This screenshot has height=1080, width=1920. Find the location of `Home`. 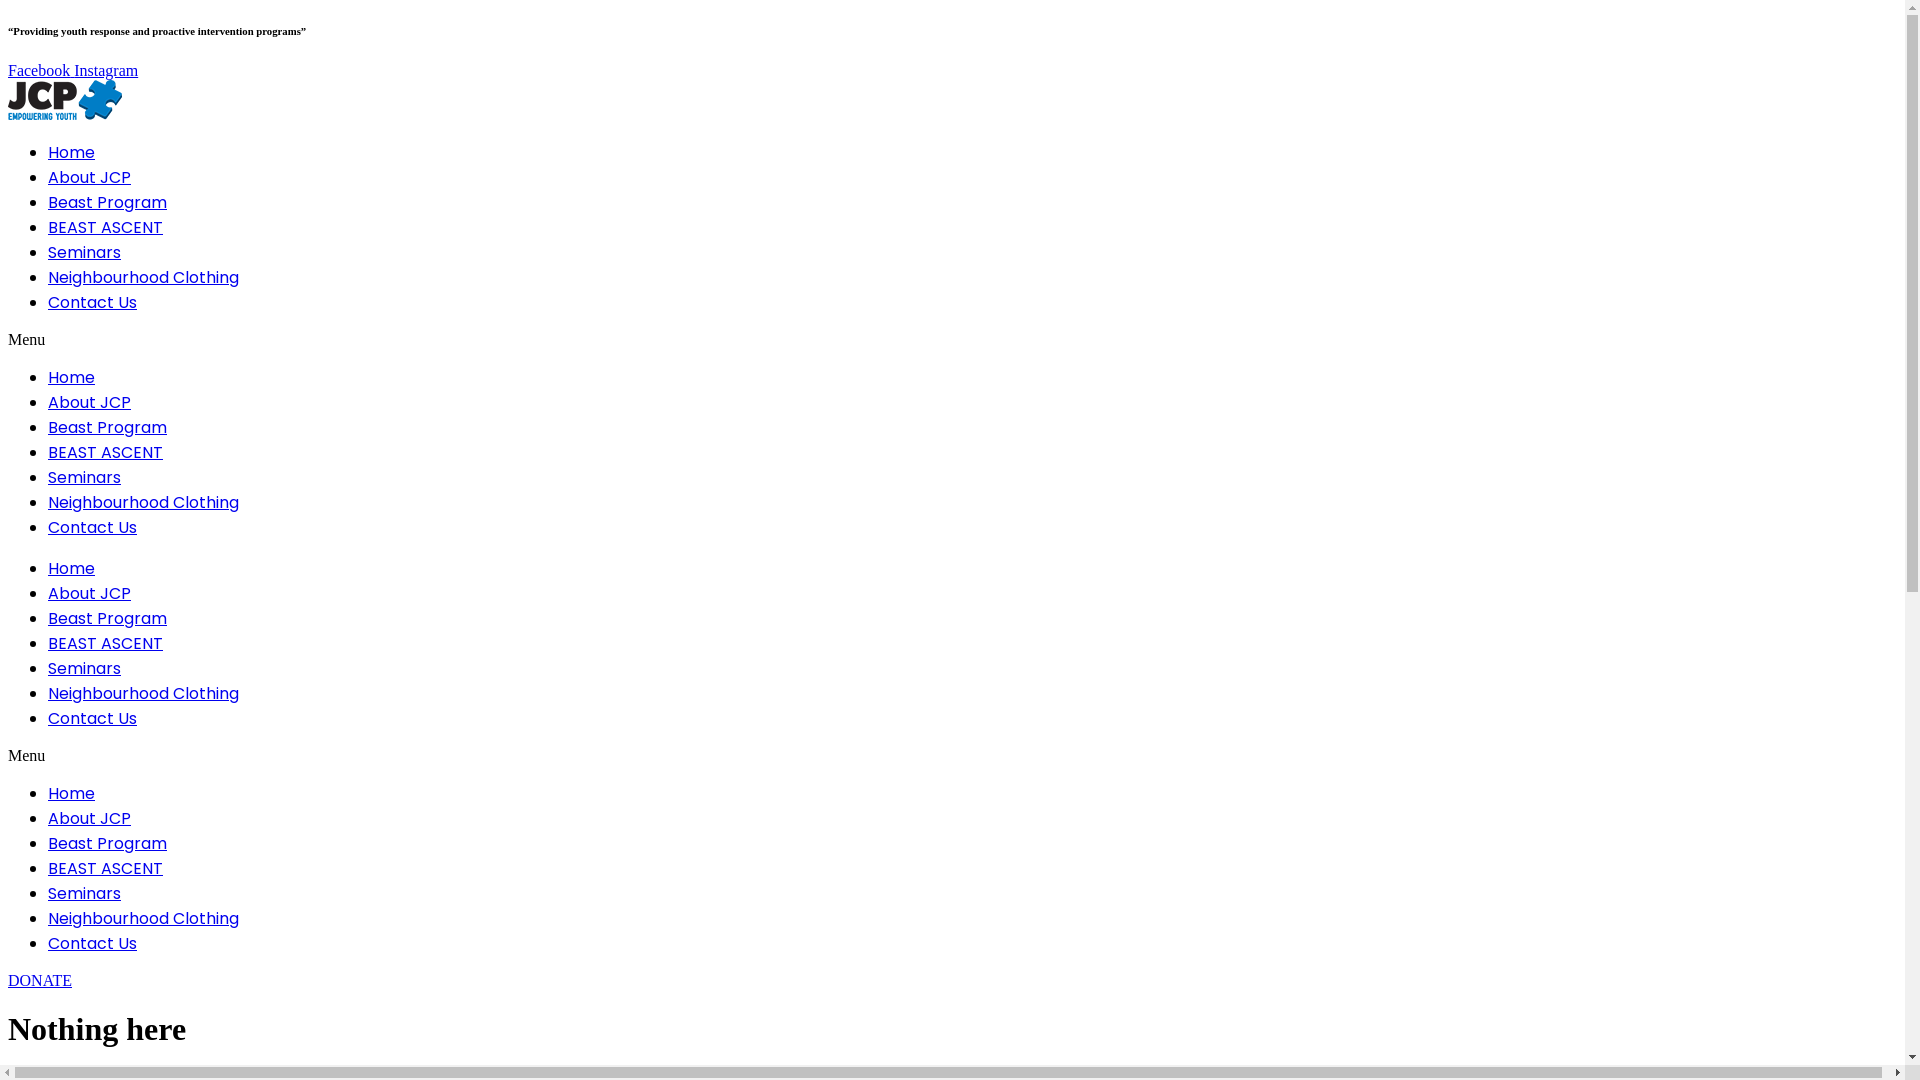

Home is located at coordinates (72, 378).